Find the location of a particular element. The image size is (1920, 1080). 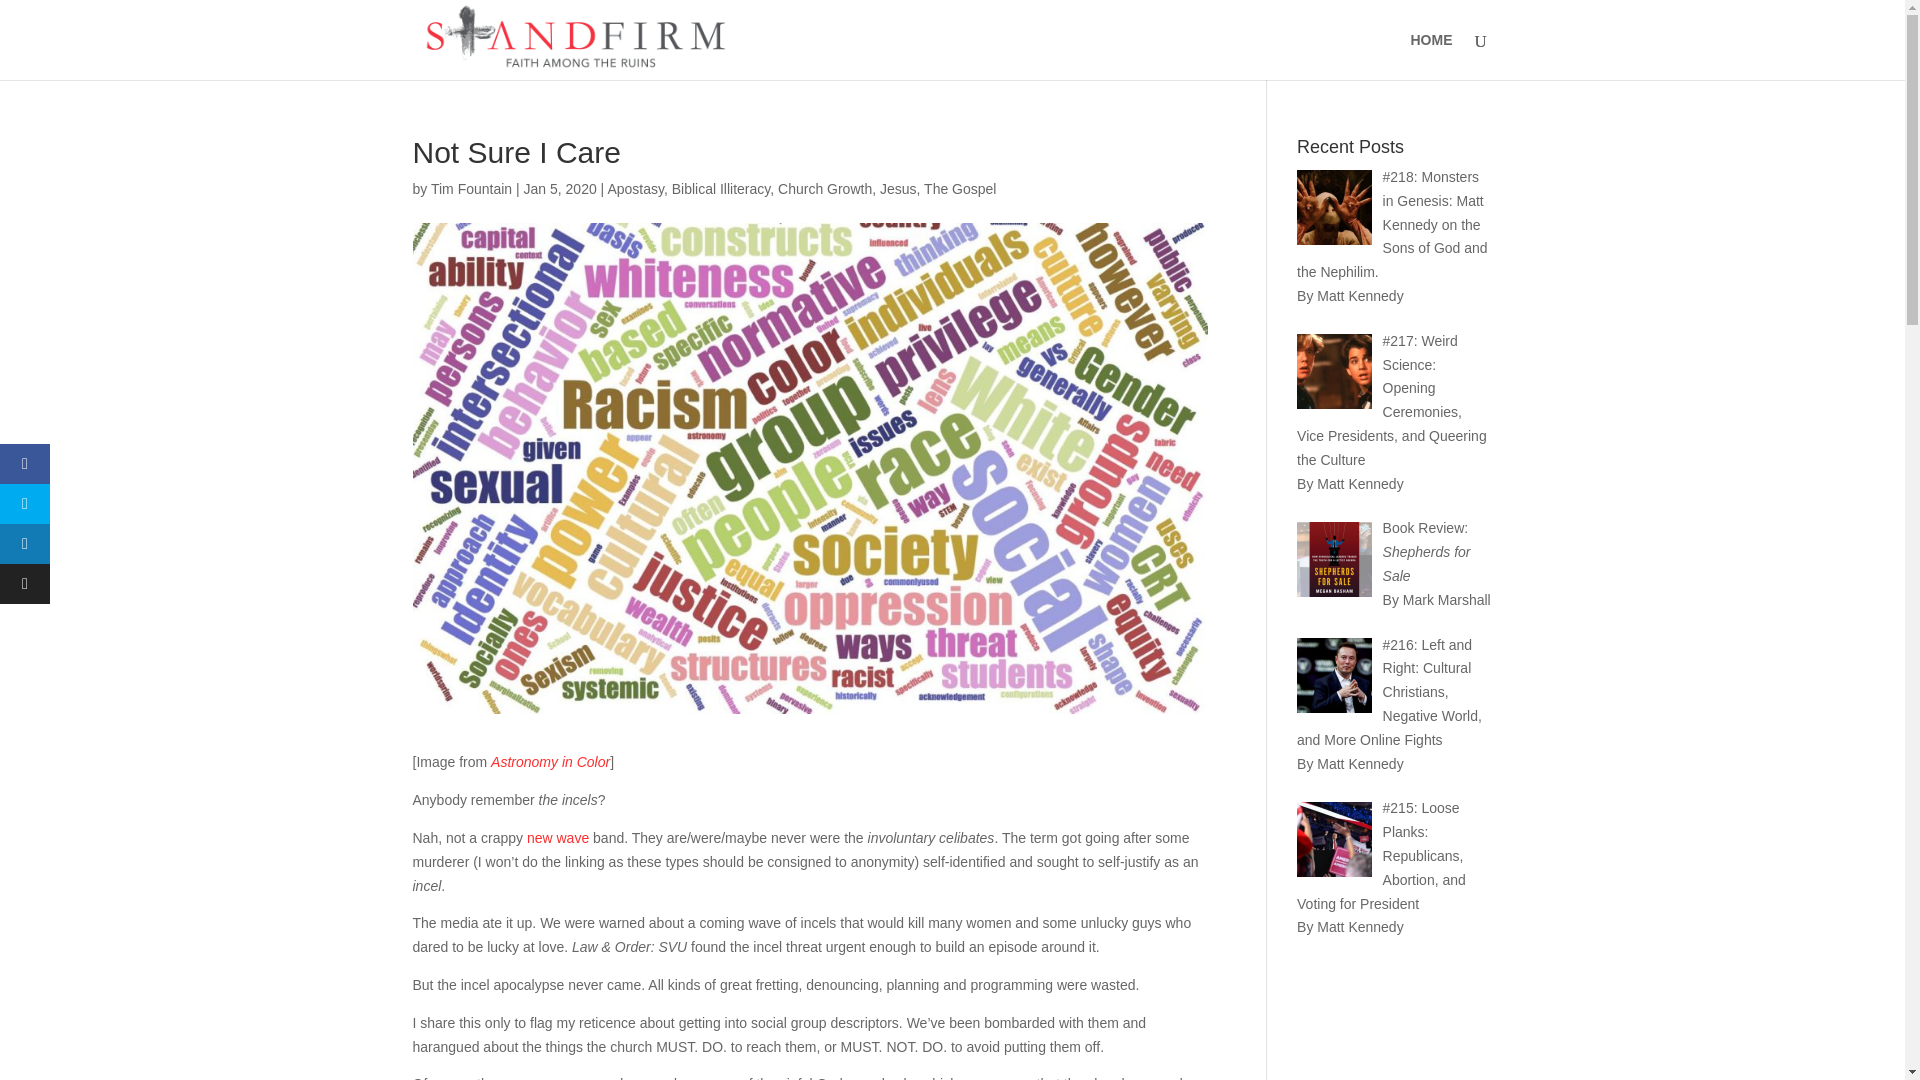

Biblical Illiteracy is located at coordinates (722, 188).